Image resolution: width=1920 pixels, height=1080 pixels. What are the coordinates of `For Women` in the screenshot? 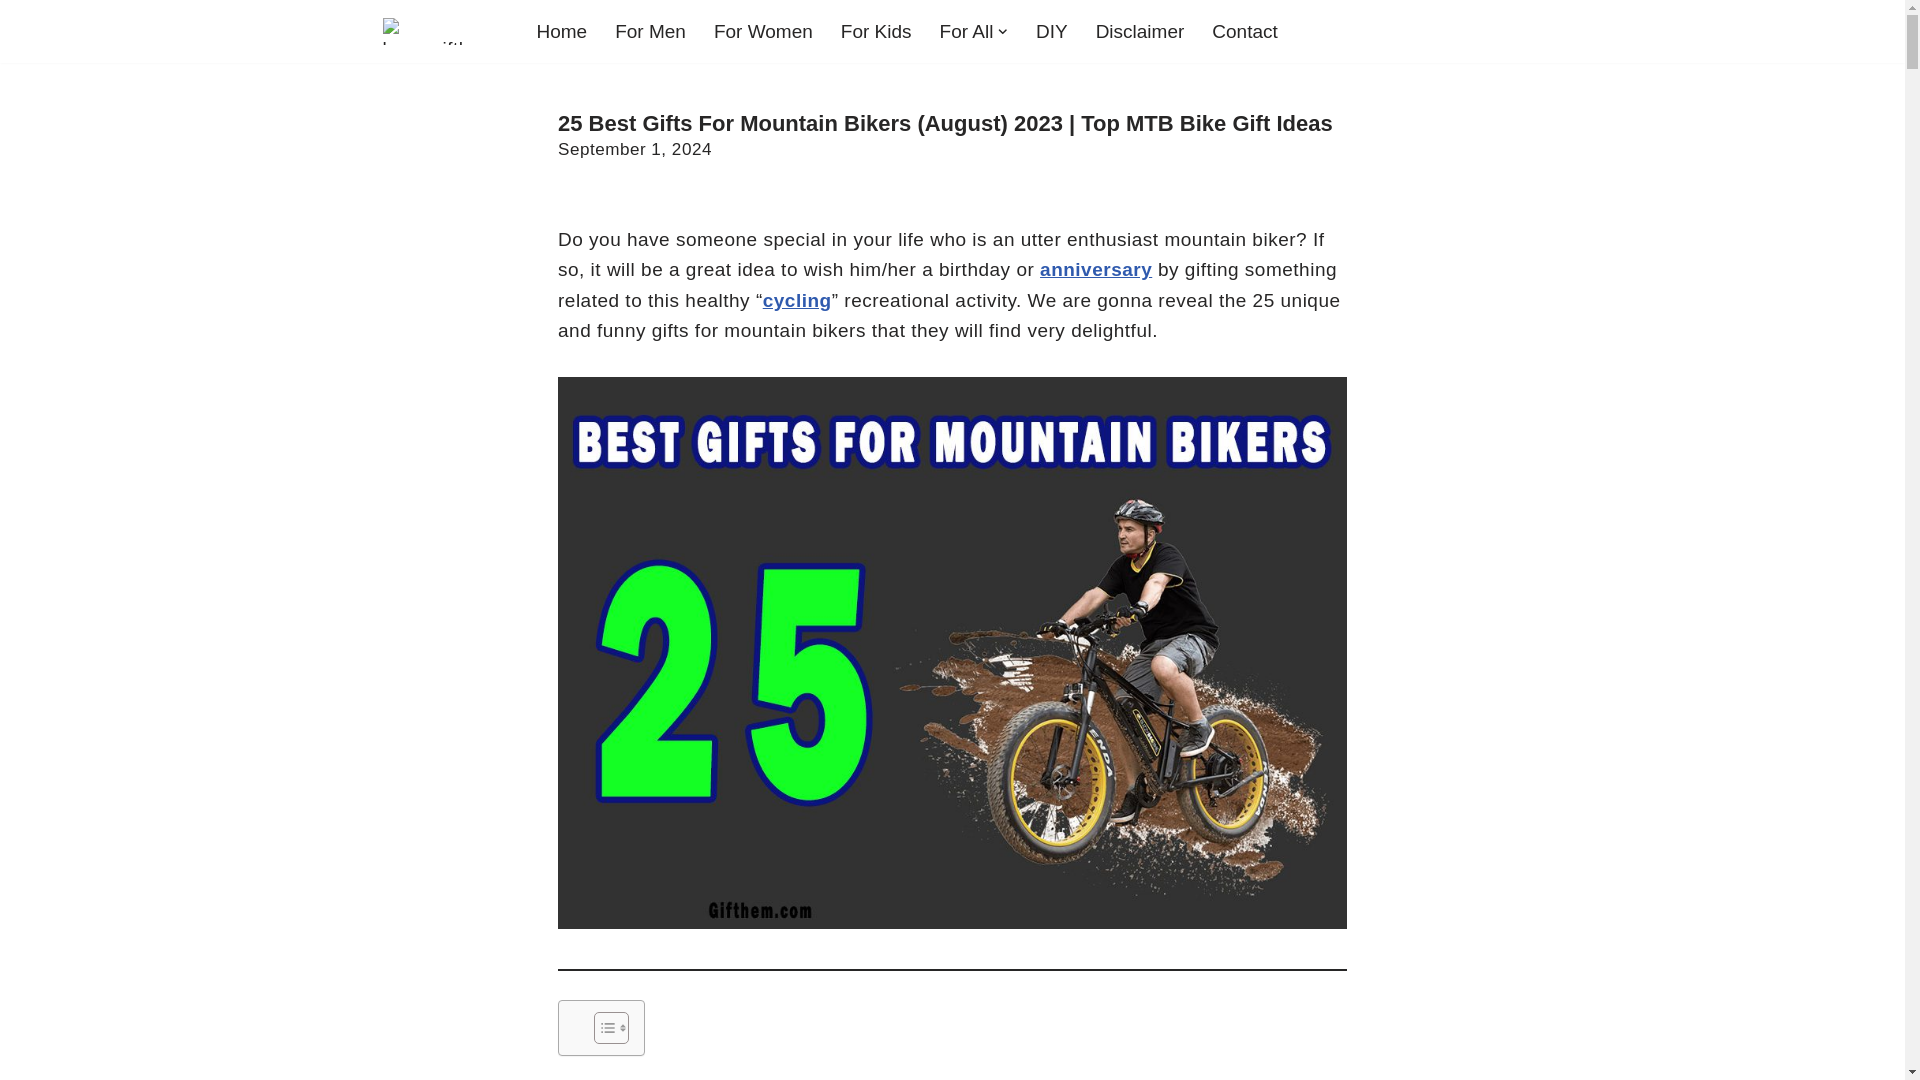 It's located at (763, 32).